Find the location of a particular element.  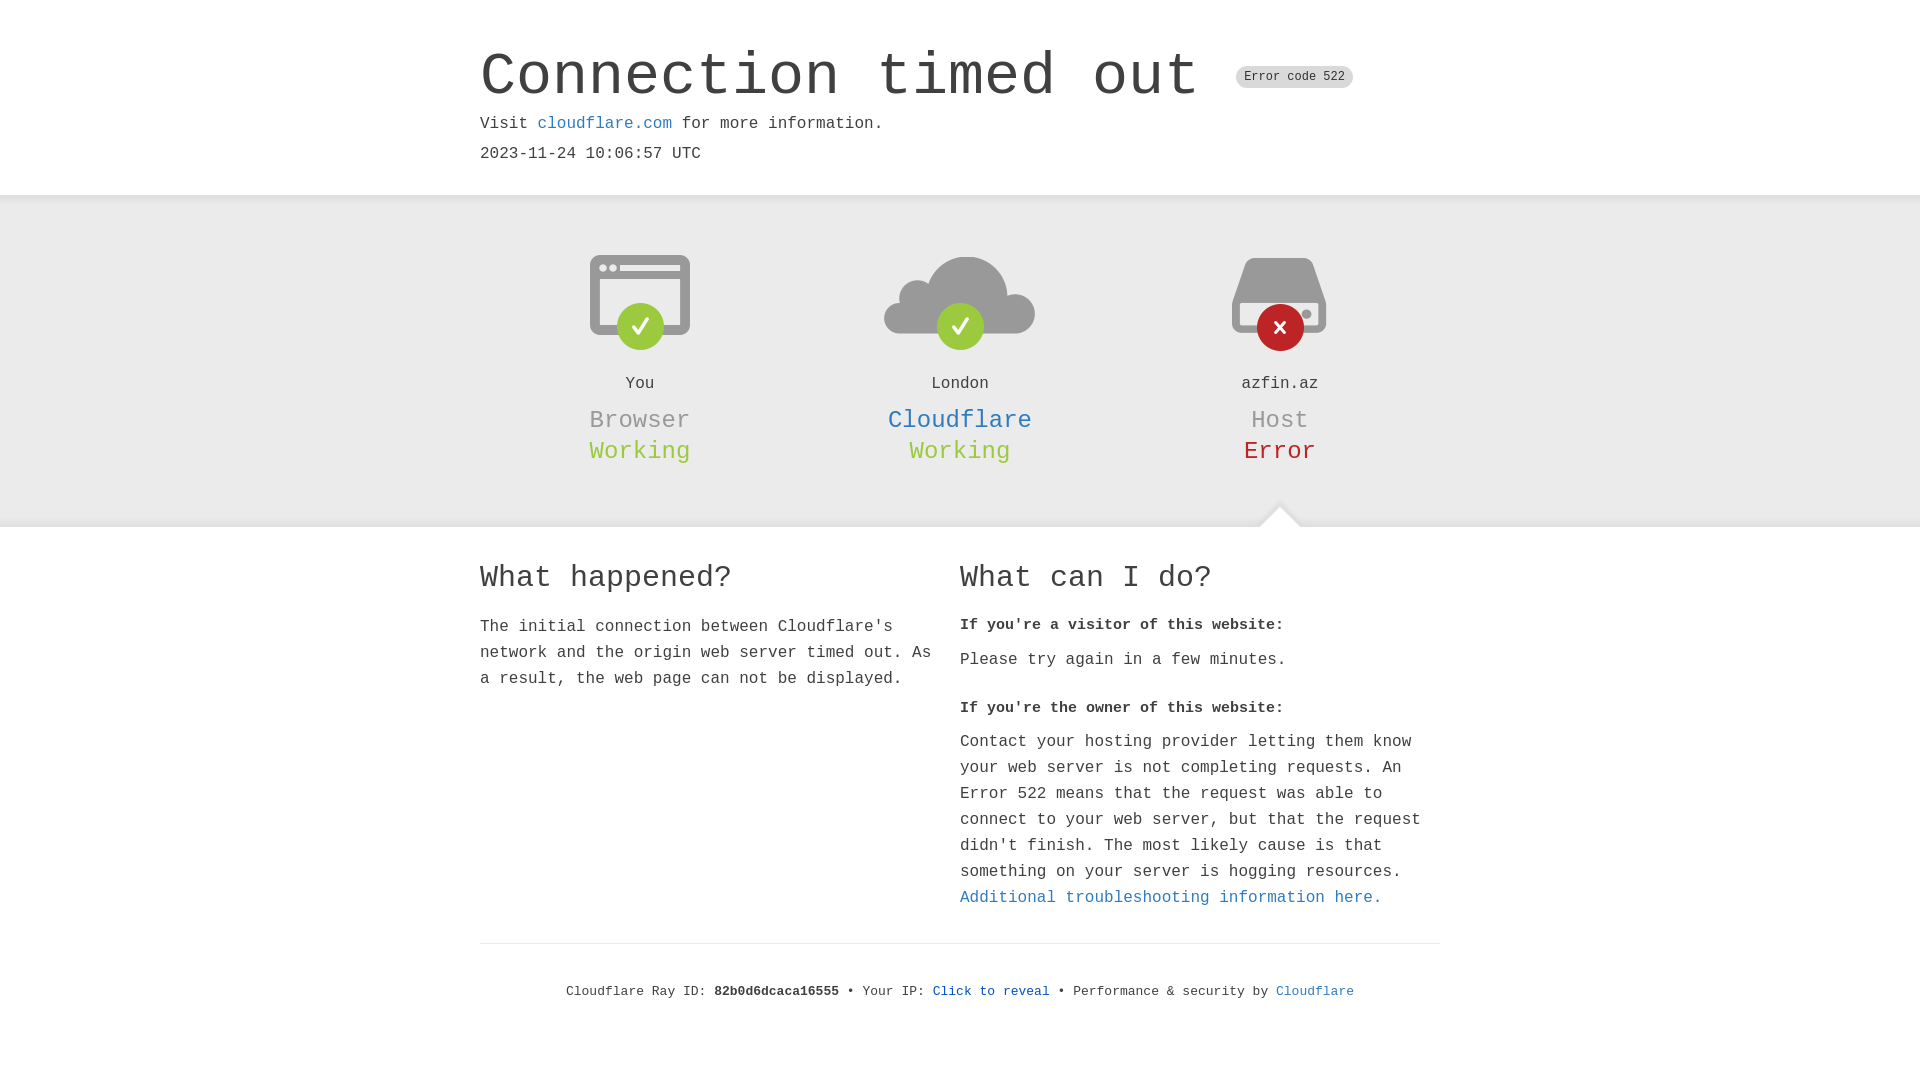

Cloudflare is located at coordinates (1315, 992).